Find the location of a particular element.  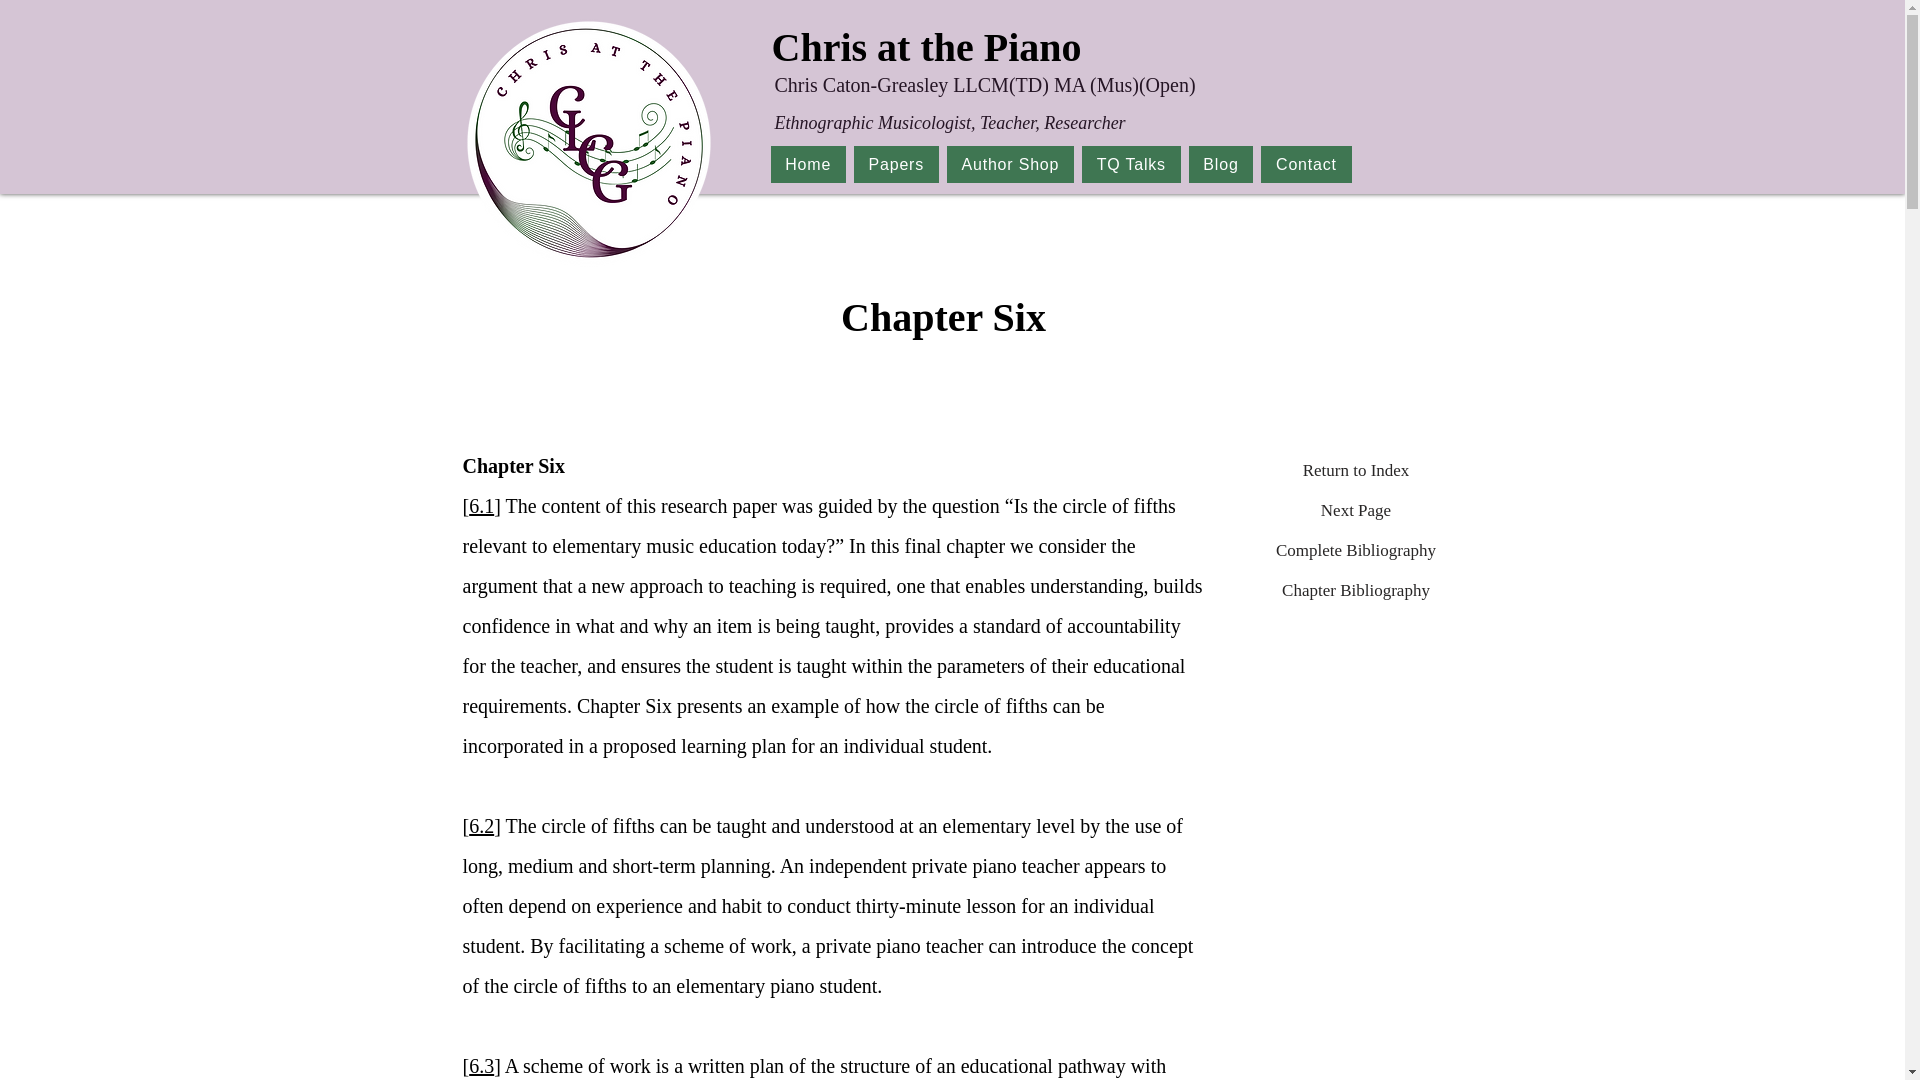

Return to Index is located at coordinates (1355, 471).